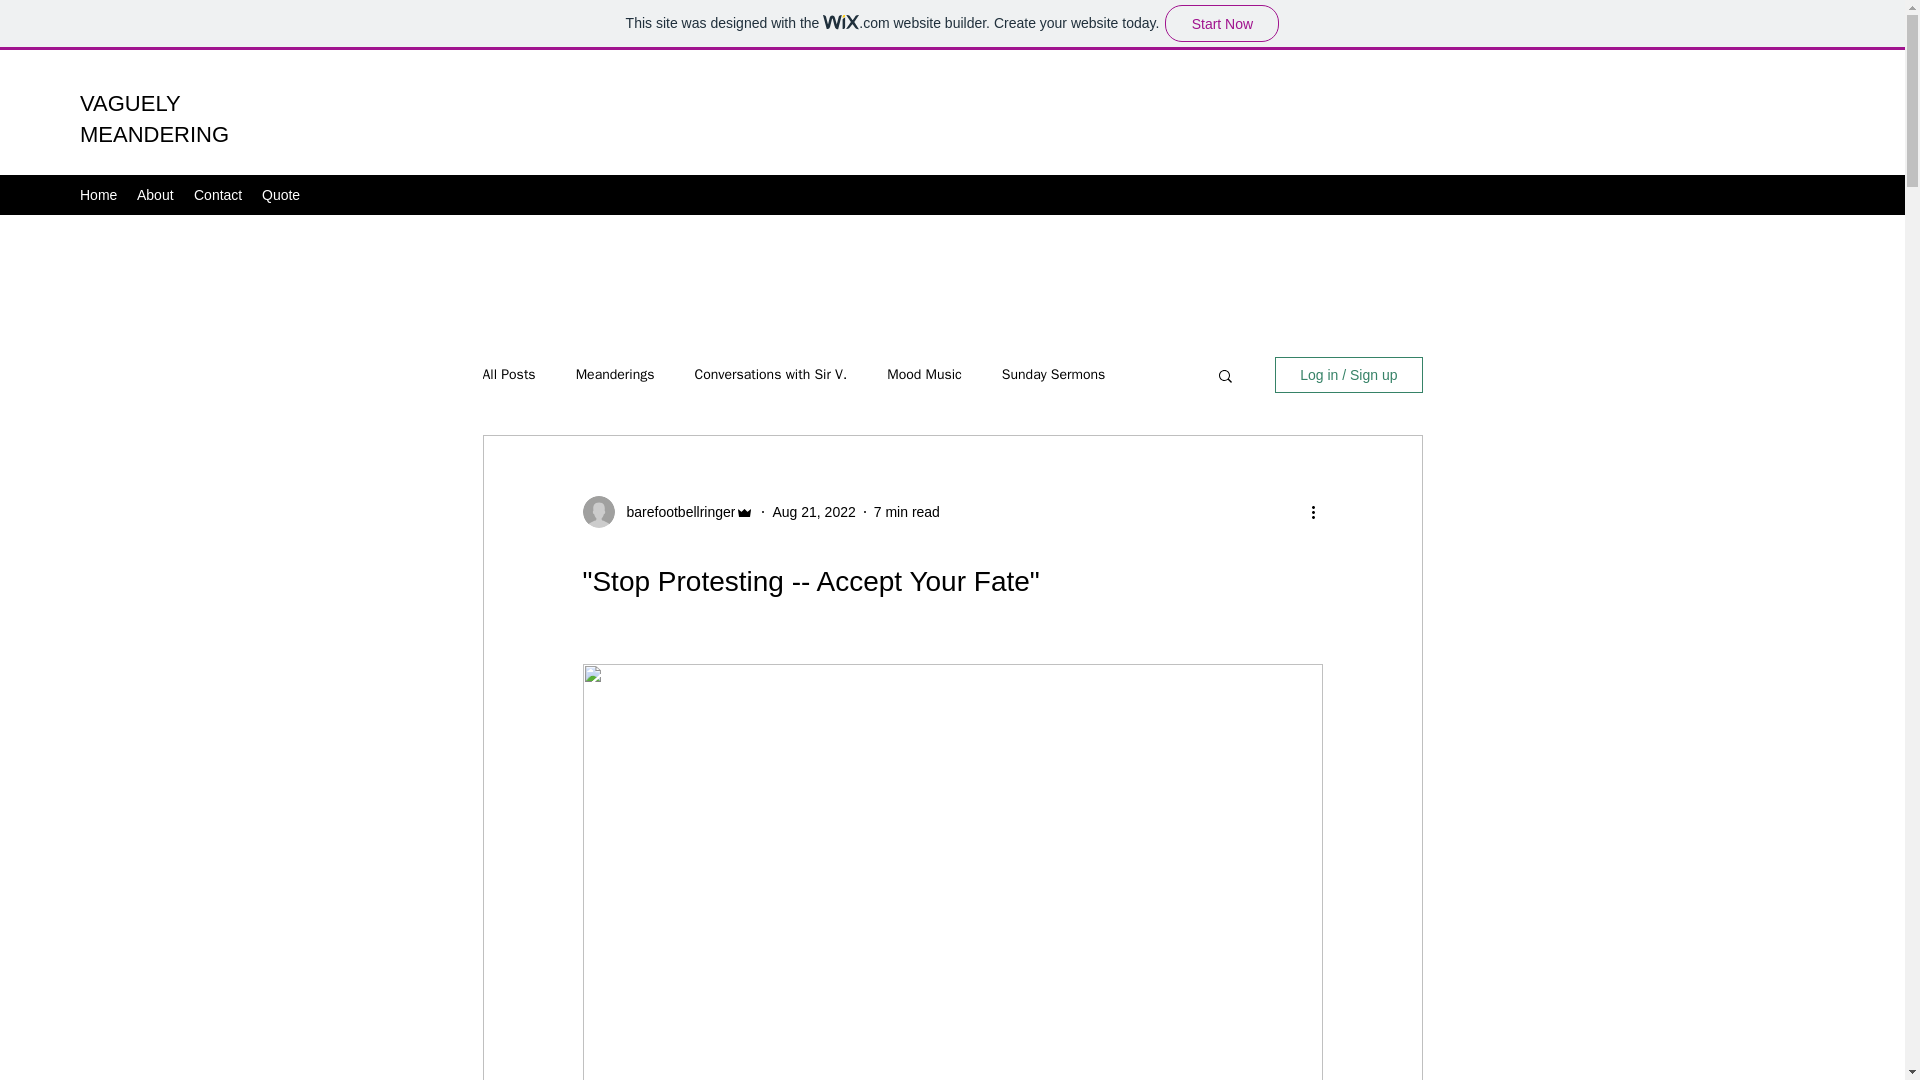 The image size is (1920, 1080). What do you see at coordinates (615, 375) in the screenshot?
I see `Meanderings` at bounding box center [615, 375].